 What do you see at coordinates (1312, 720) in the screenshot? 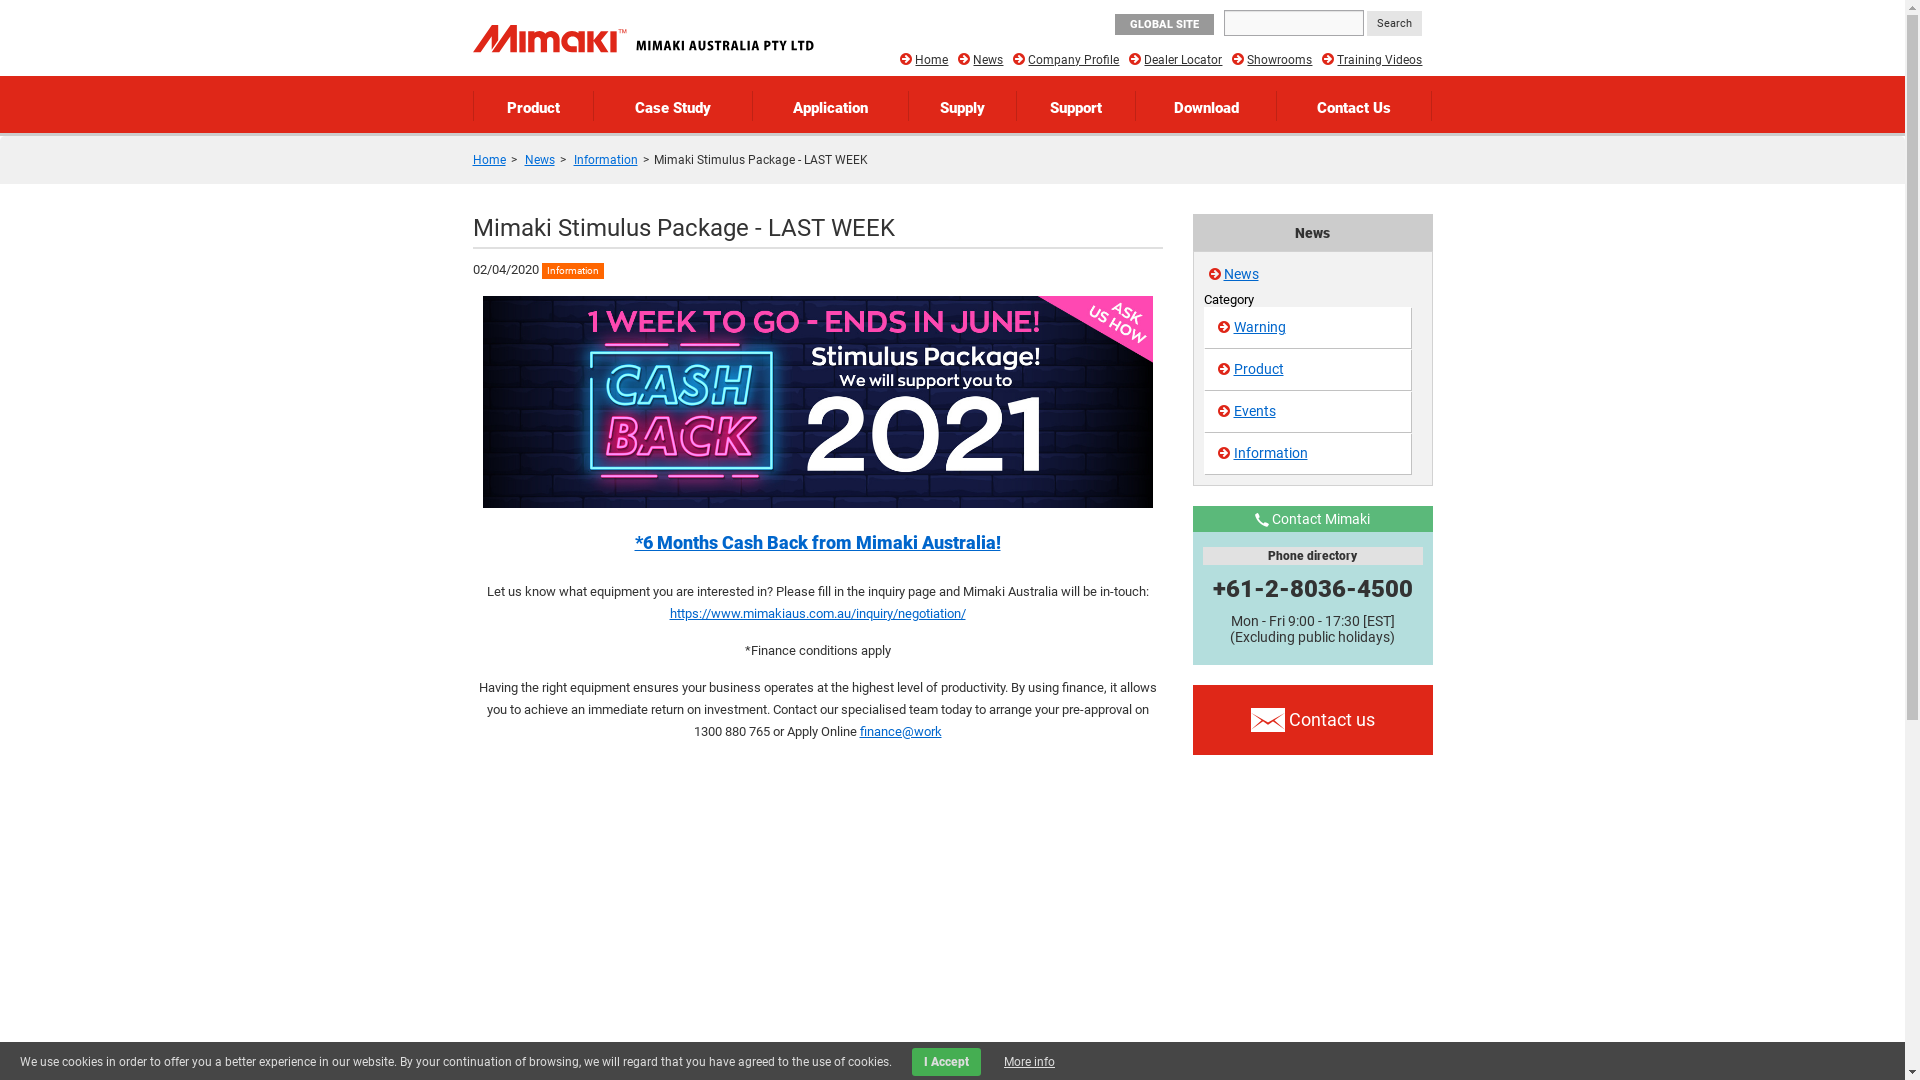
I see `Contact us` at bounding box center [1312, 720].